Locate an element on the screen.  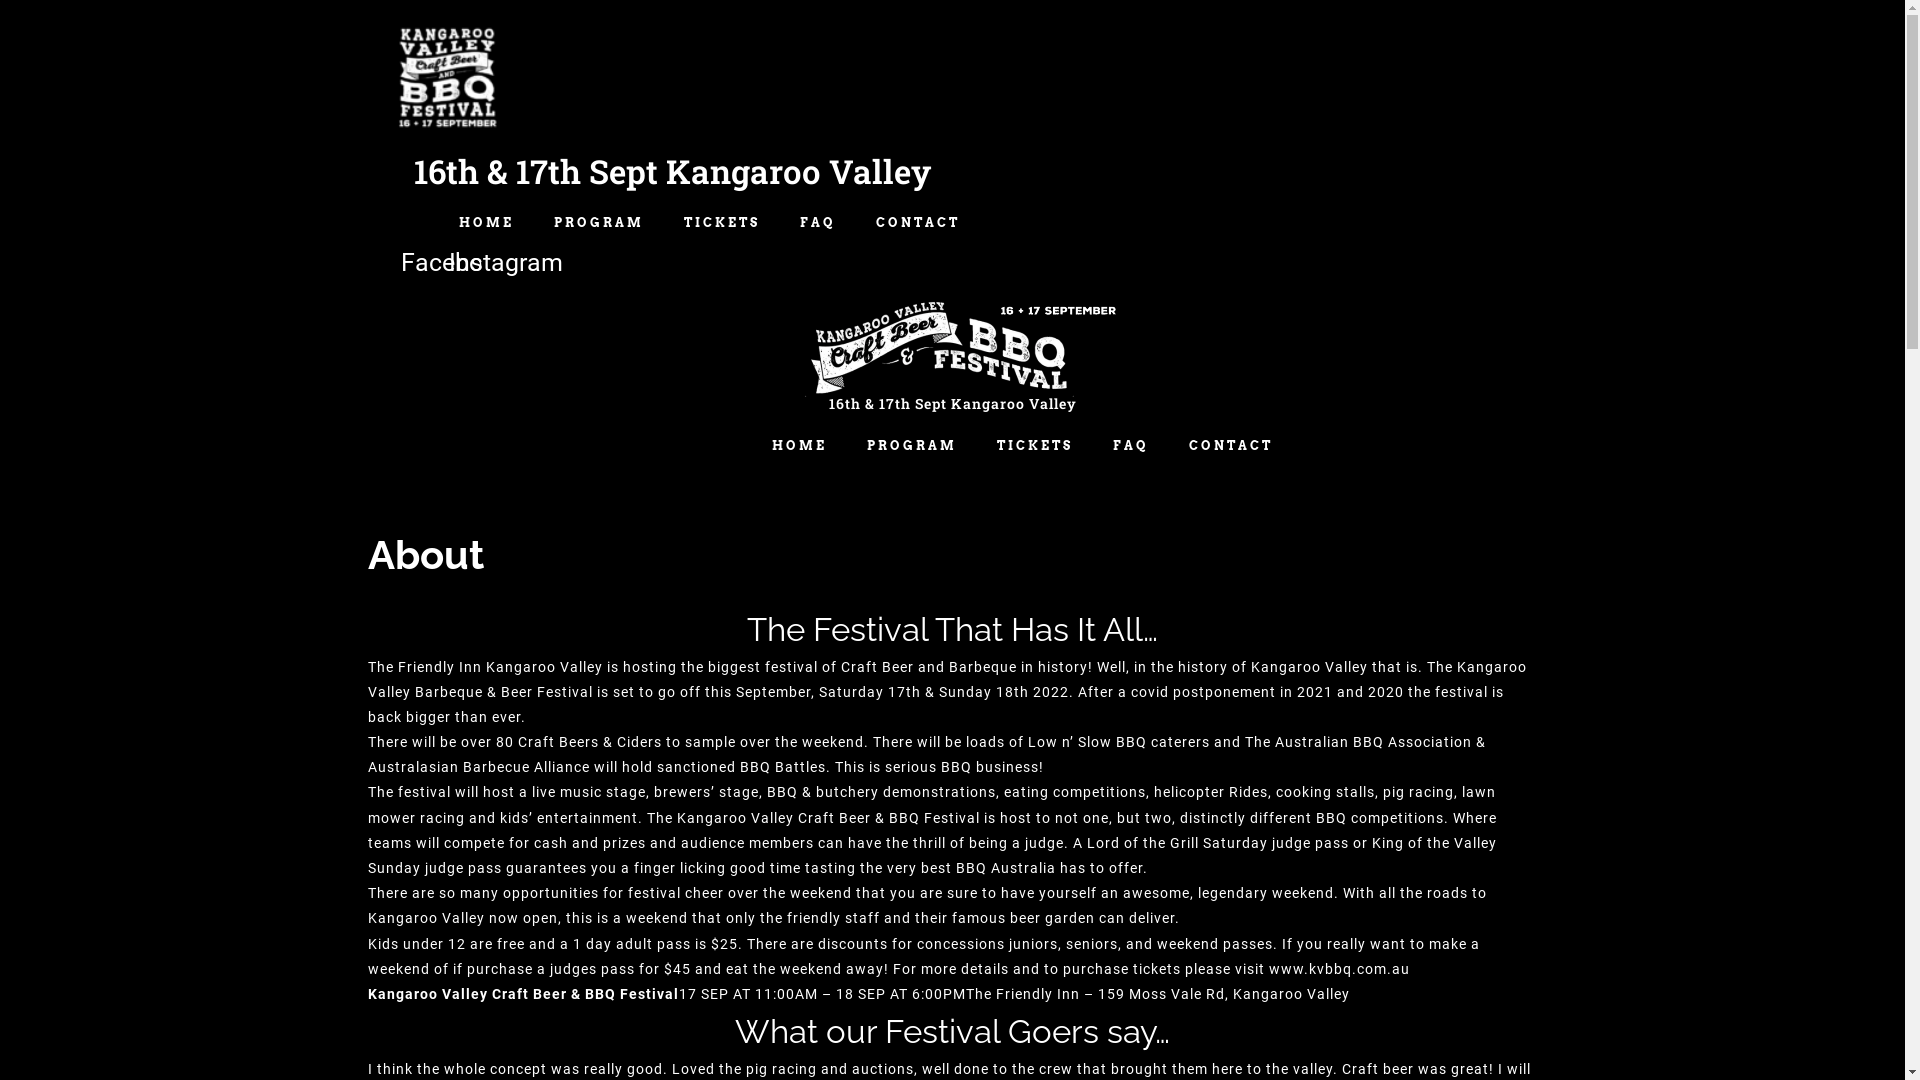
TICKETS is located at coordinates (722, 223).